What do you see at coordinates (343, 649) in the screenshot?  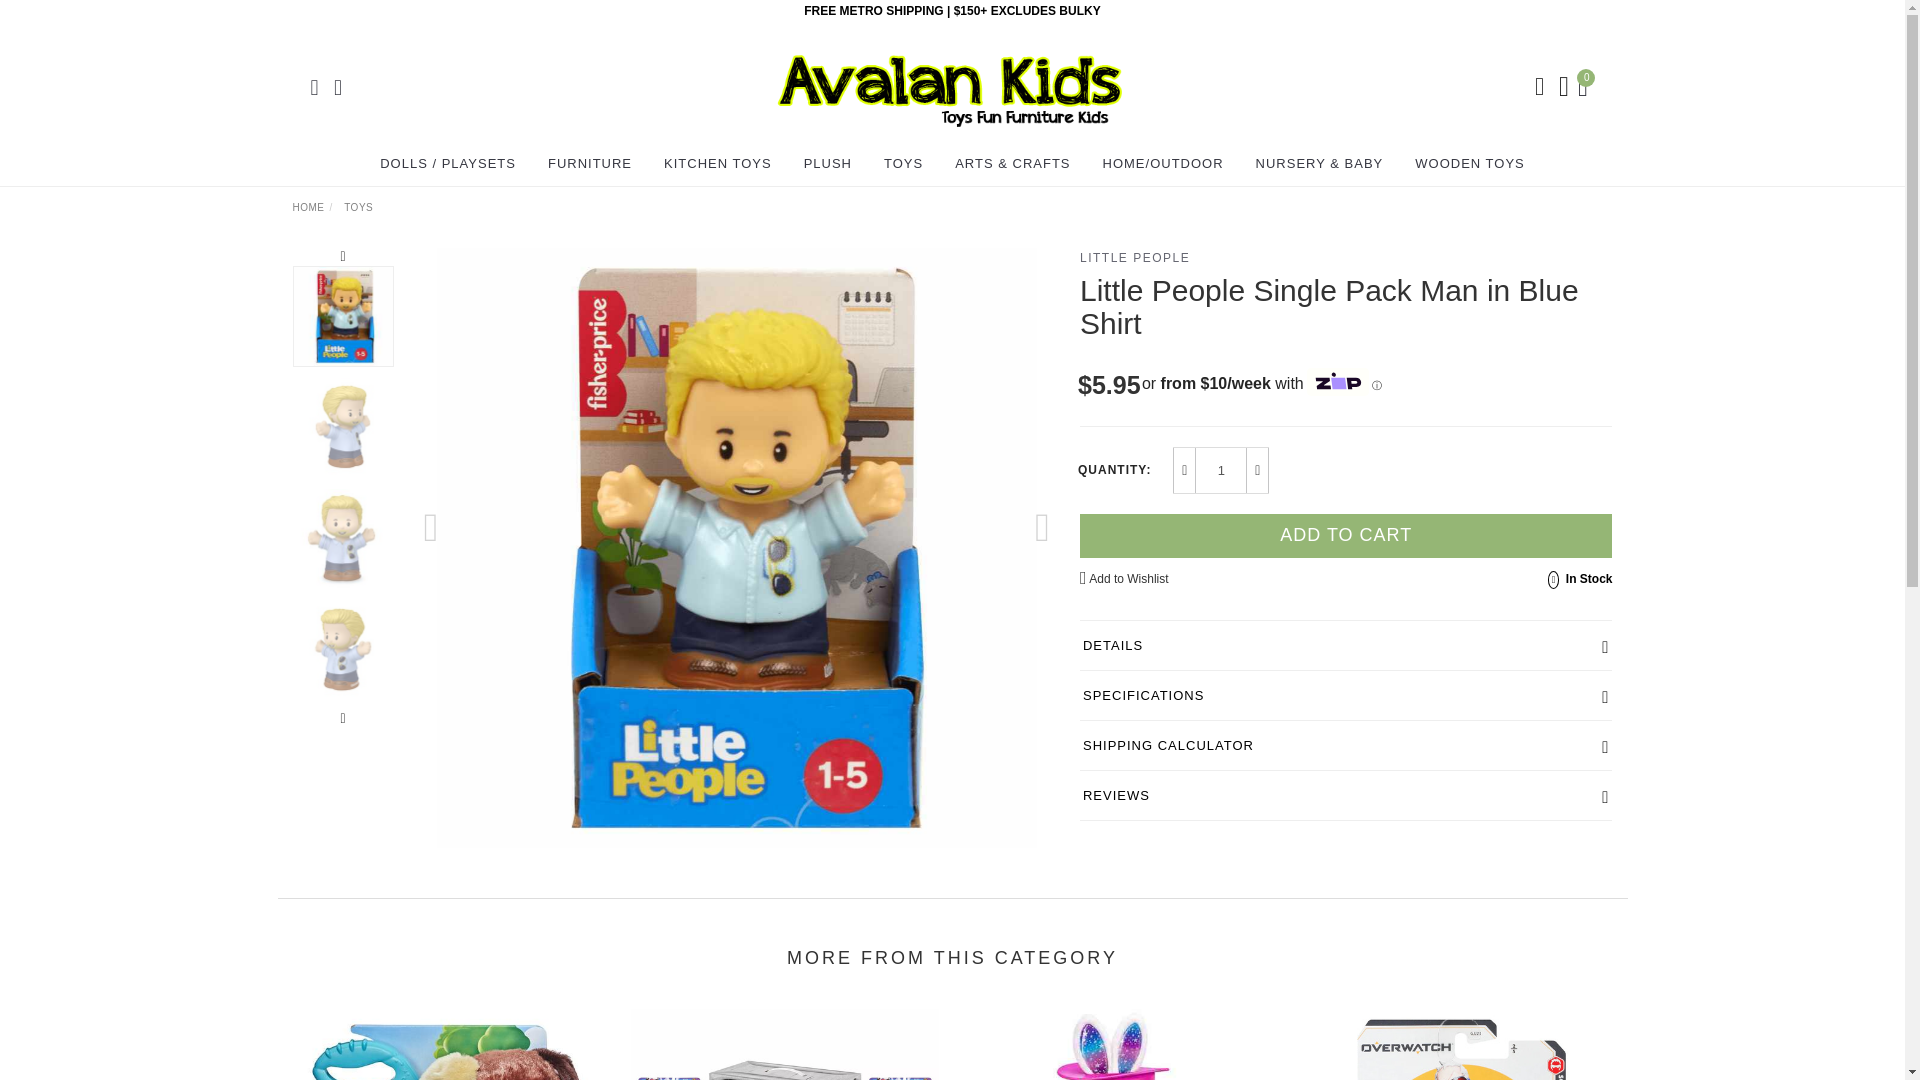 I see `Large View` at bounding box center [343, 649].